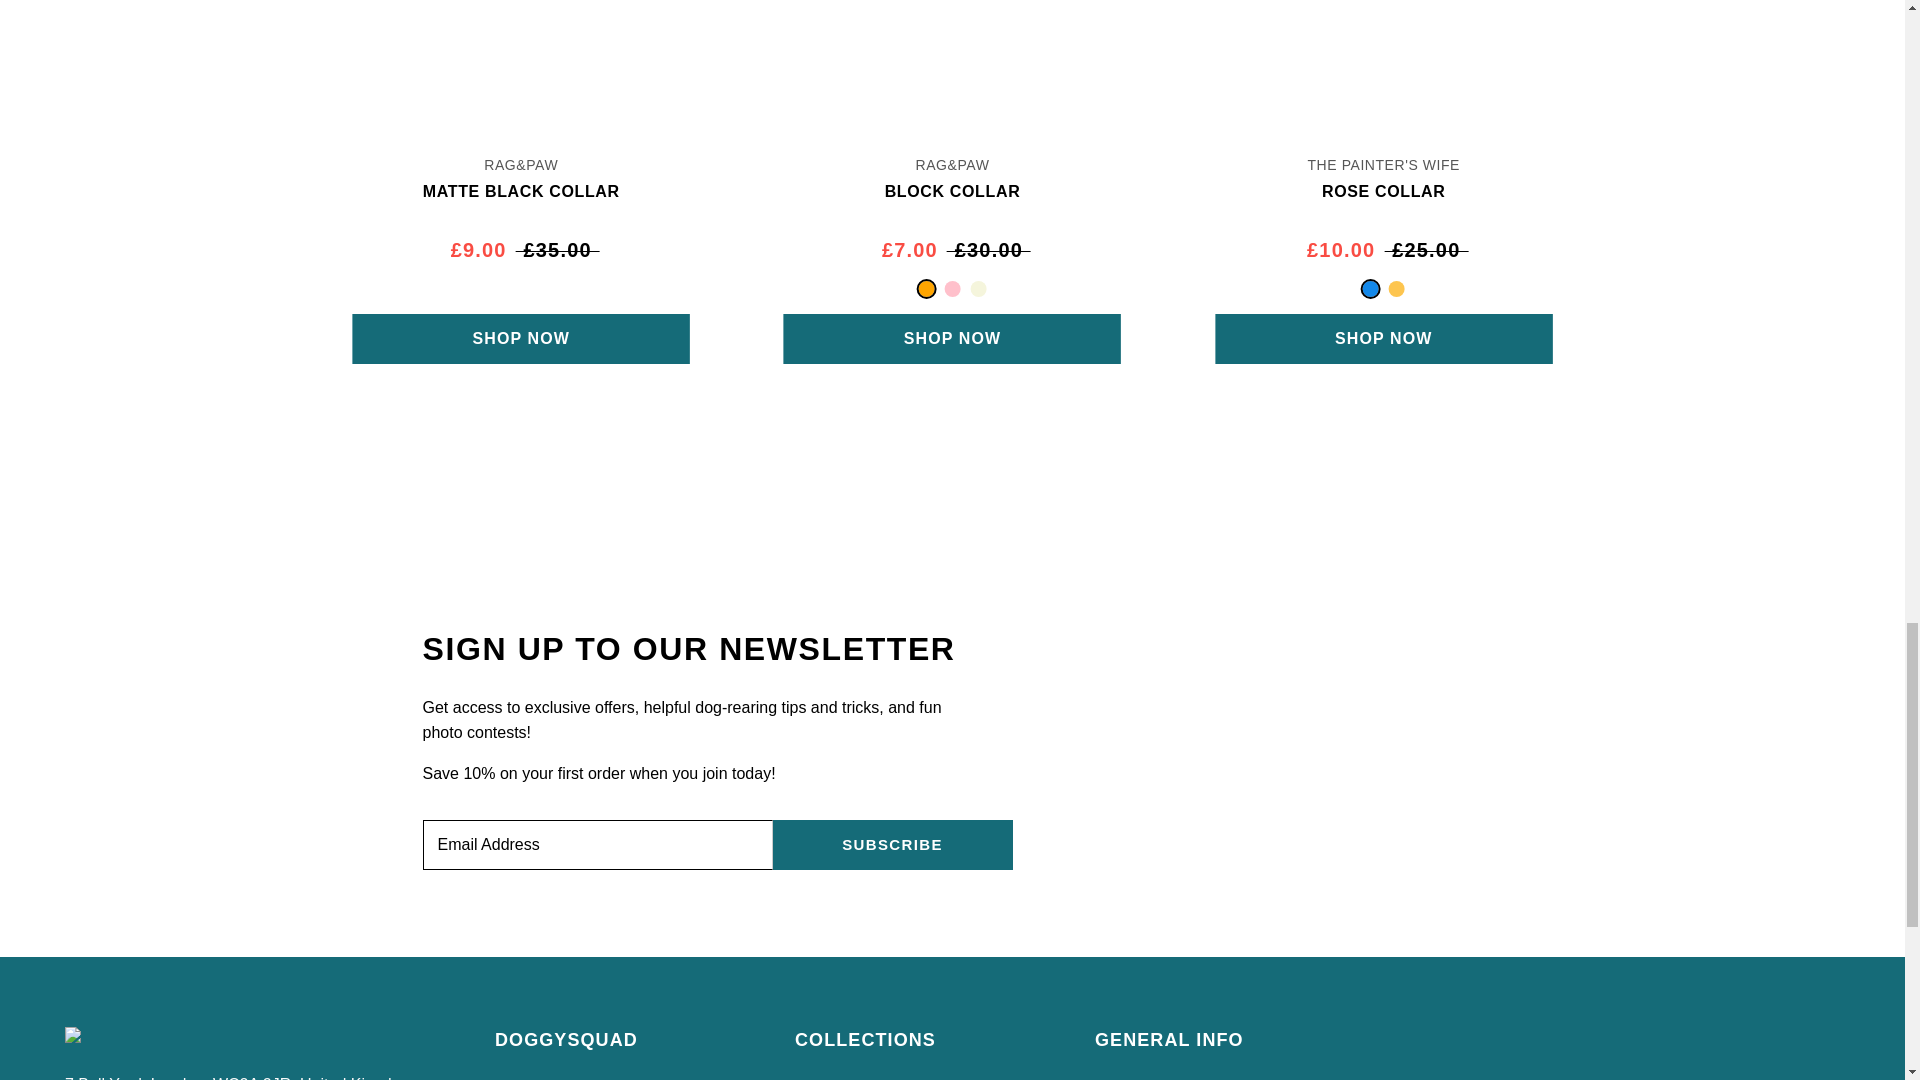 Image resolution: width=1920 pixels, height=1080 pixels. Describe the element at coordinates (978, 288) in the screenshot. I see `Beige` at that location.